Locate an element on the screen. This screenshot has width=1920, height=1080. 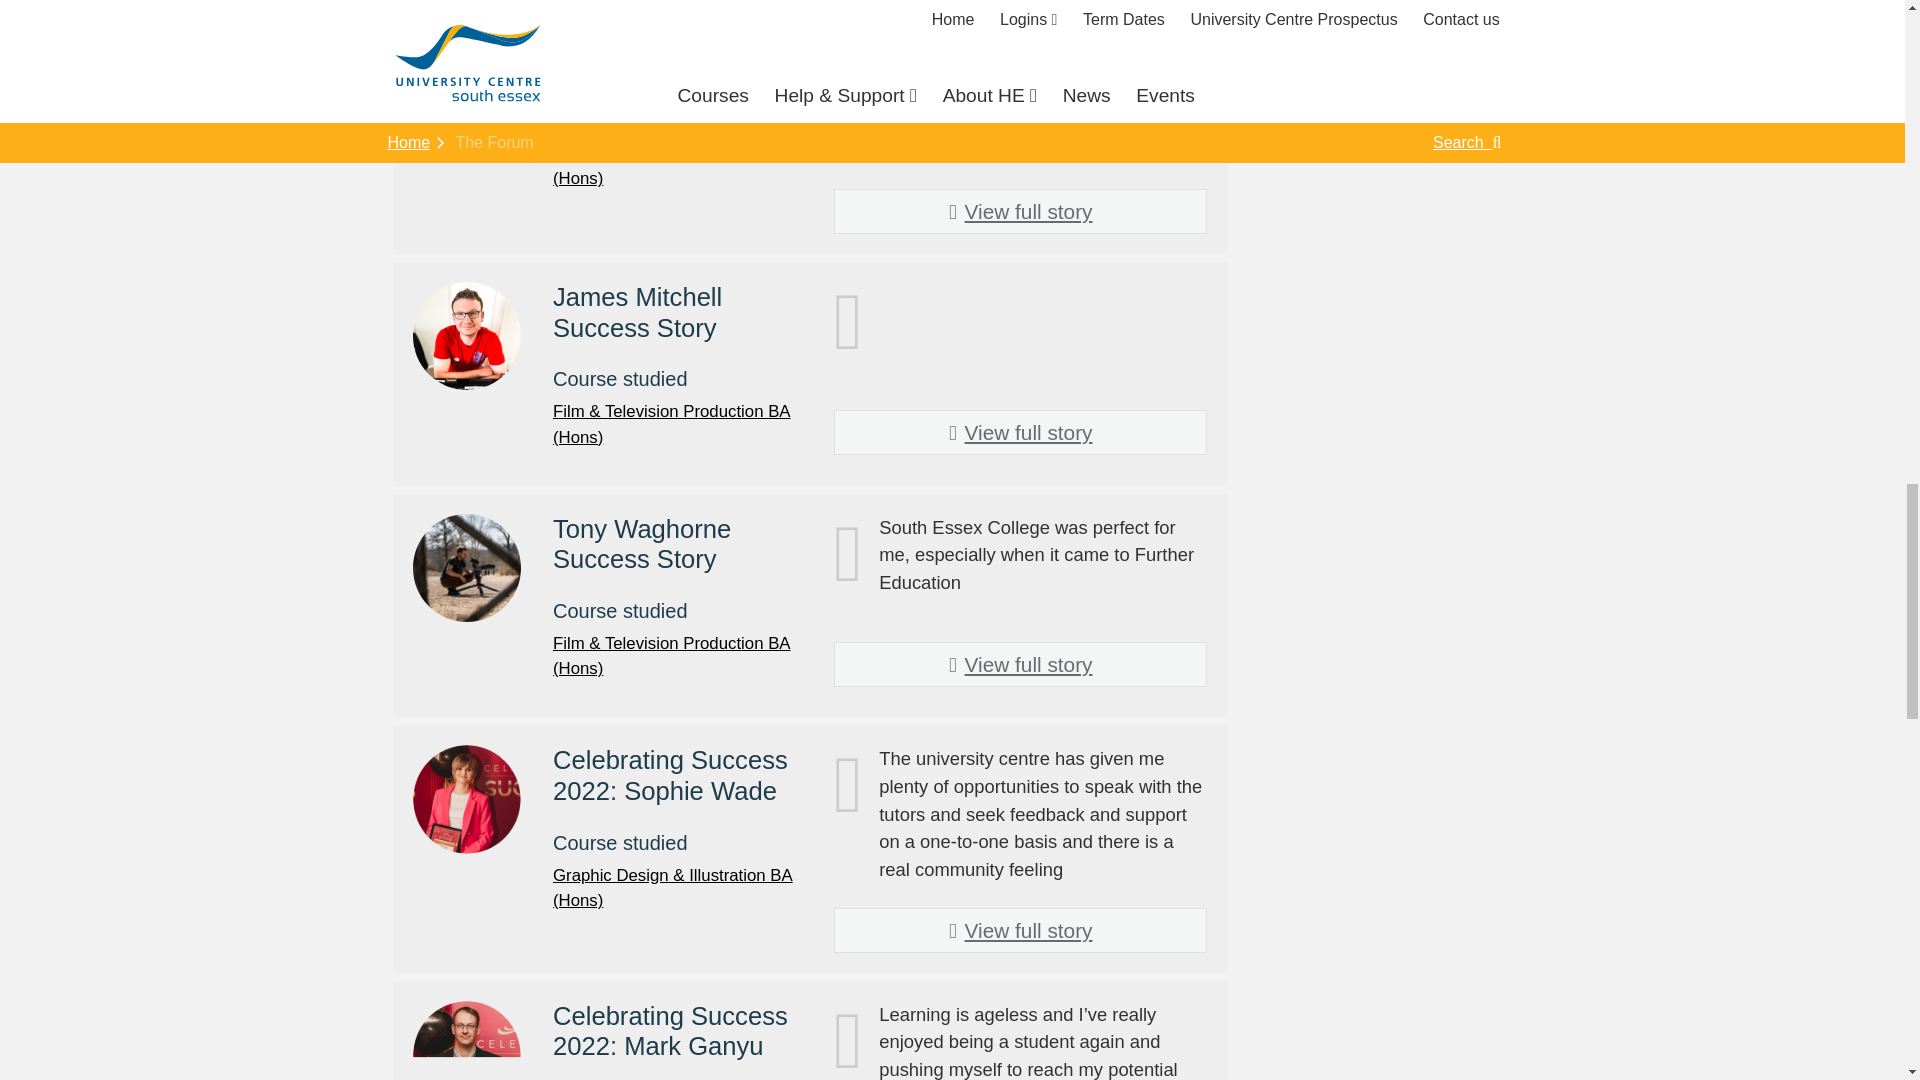
View course is located at coordinates (672, 165).